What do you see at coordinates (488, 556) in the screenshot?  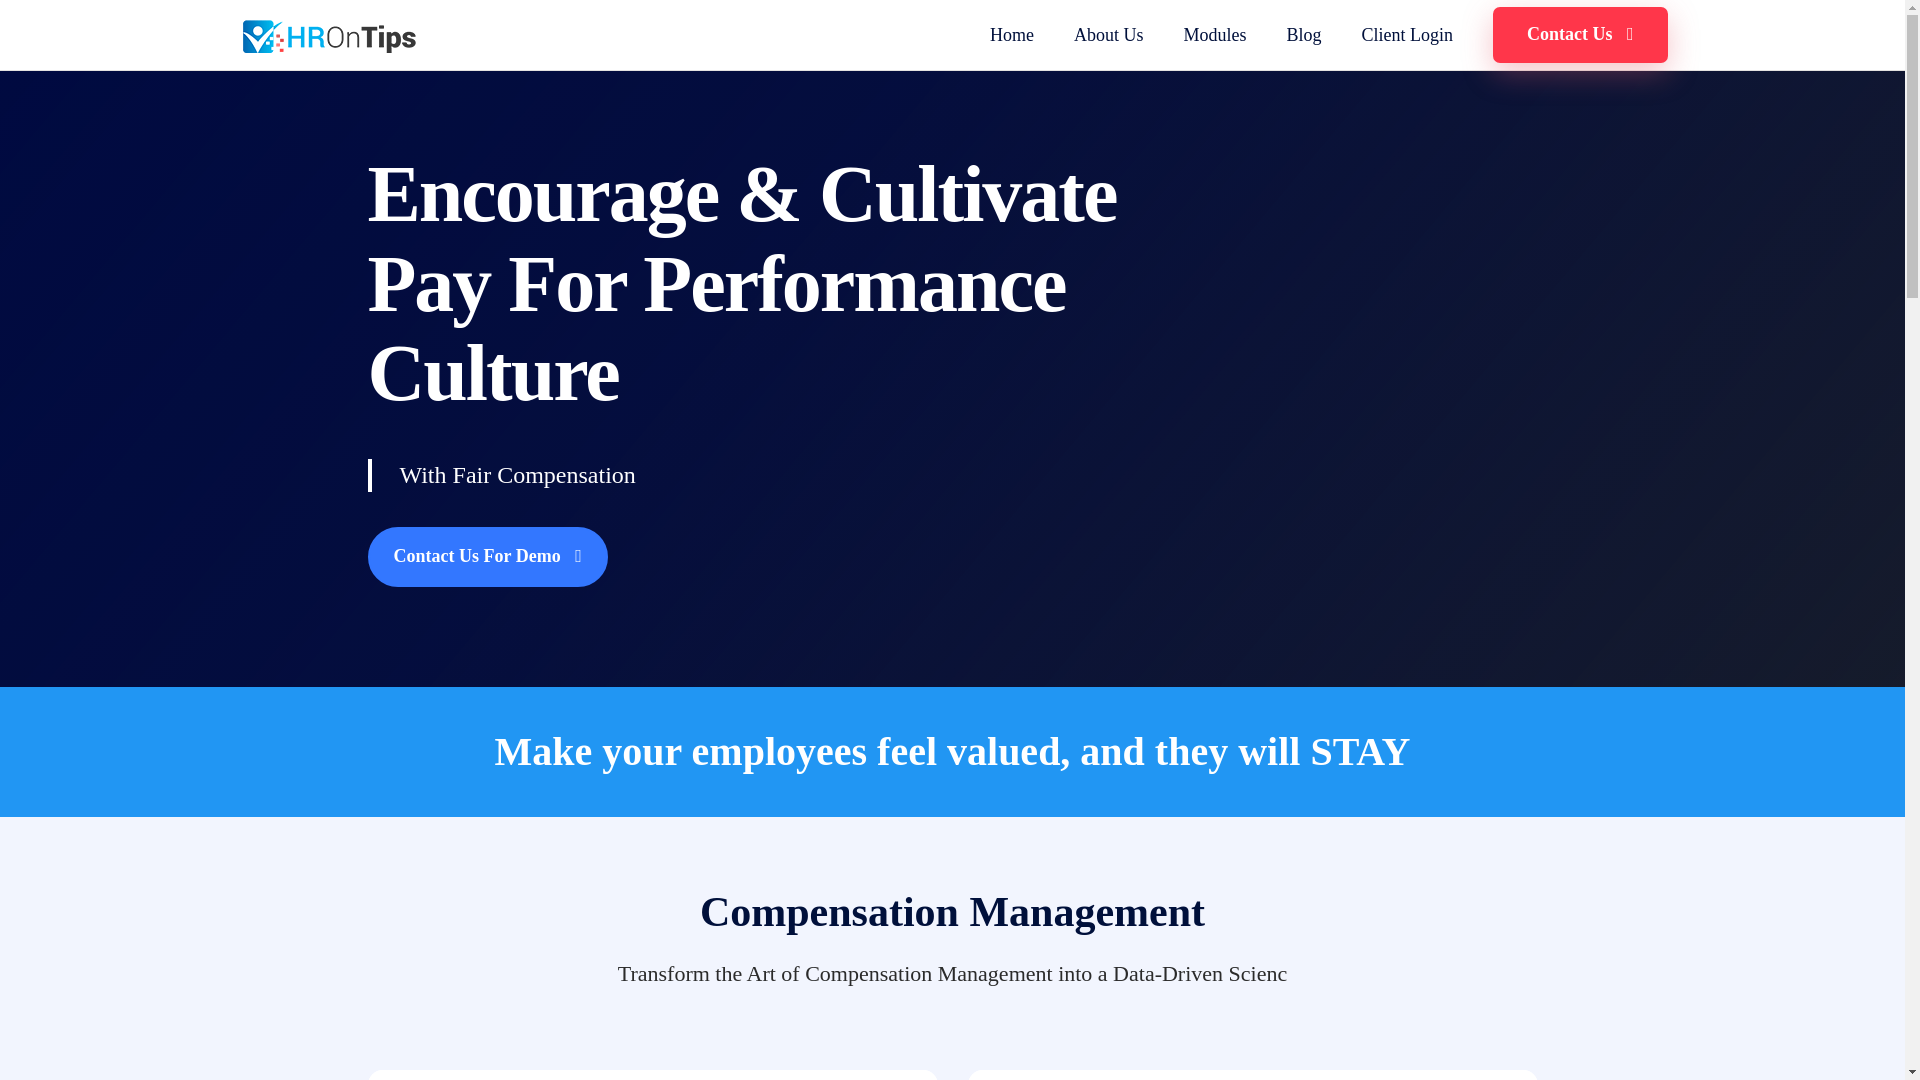 I see `Contact Us For Demo` at bounding box center [488, 556].